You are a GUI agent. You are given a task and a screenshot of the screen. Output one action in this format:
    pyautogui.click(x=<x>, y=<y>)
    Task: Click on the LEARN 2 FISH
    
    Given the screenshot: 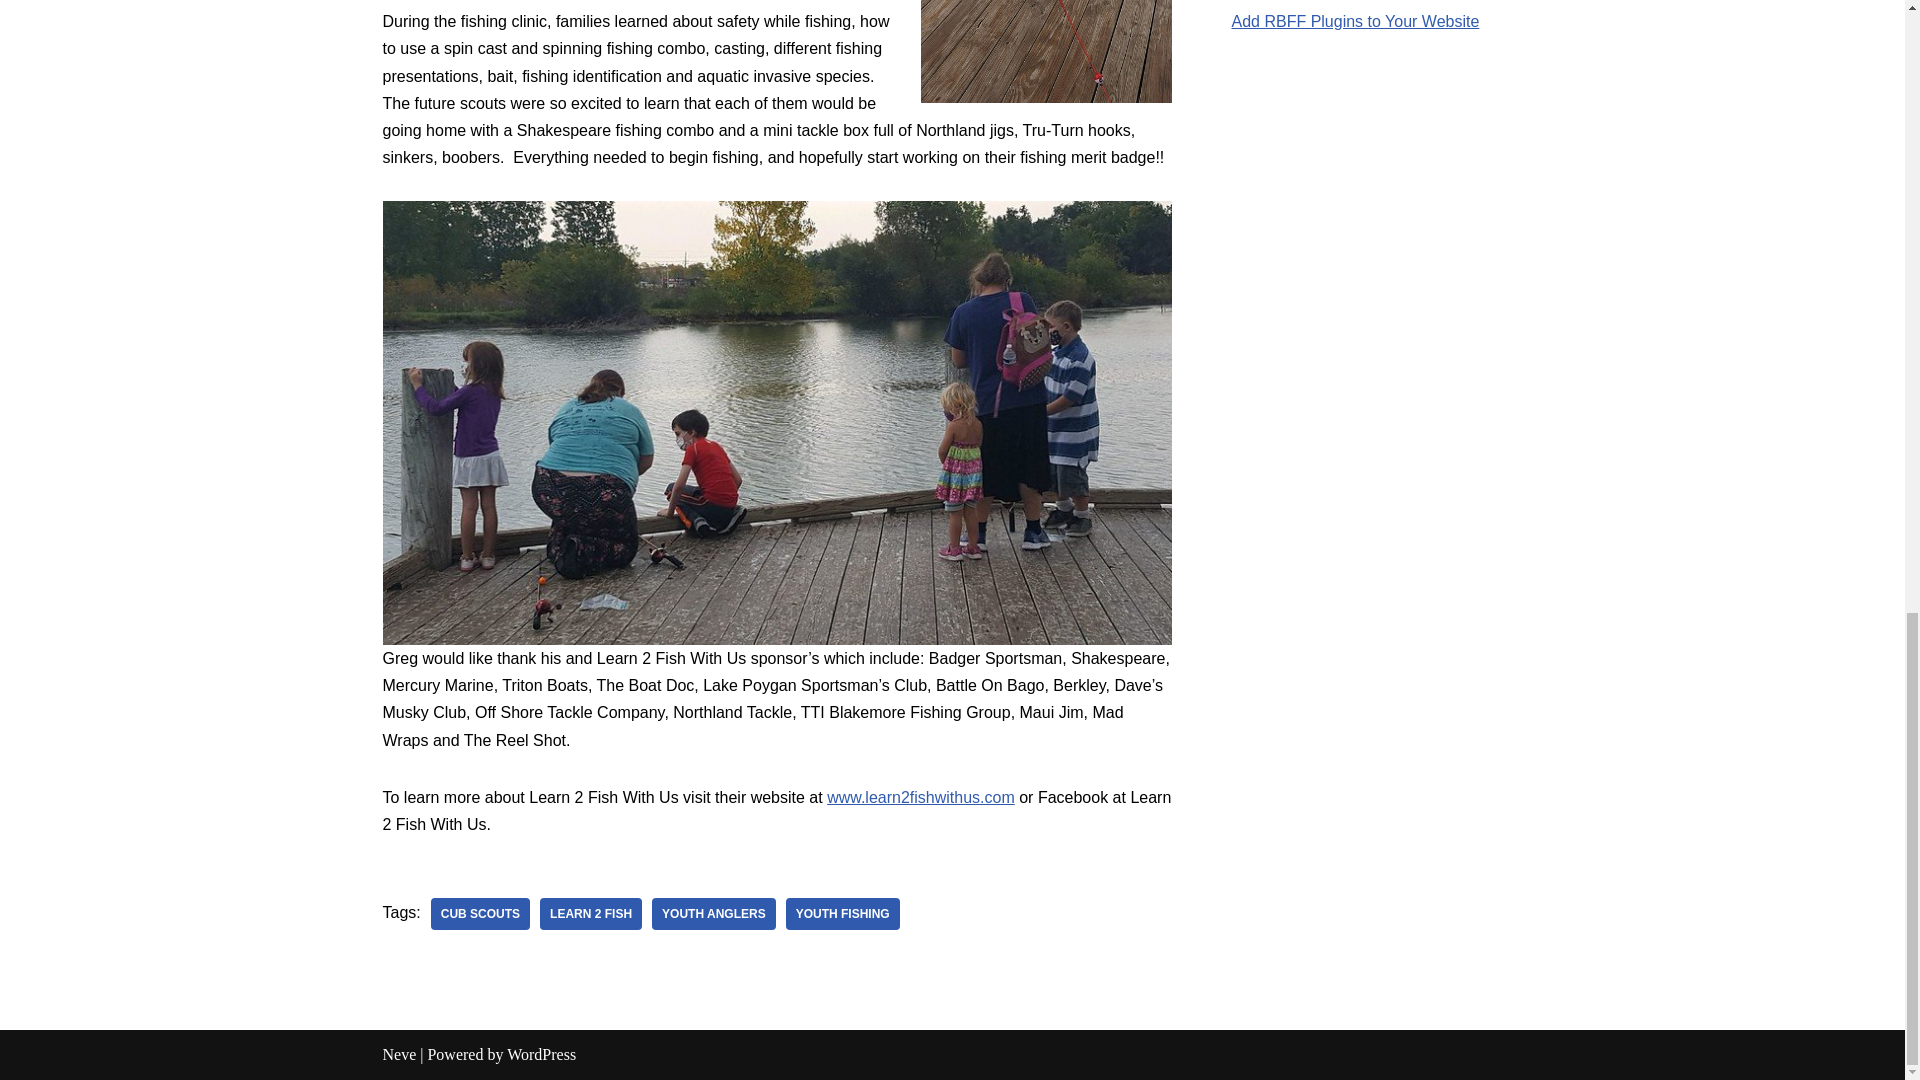 What is the action you would take?
    pyautogui.click(x=590, y=913)
    